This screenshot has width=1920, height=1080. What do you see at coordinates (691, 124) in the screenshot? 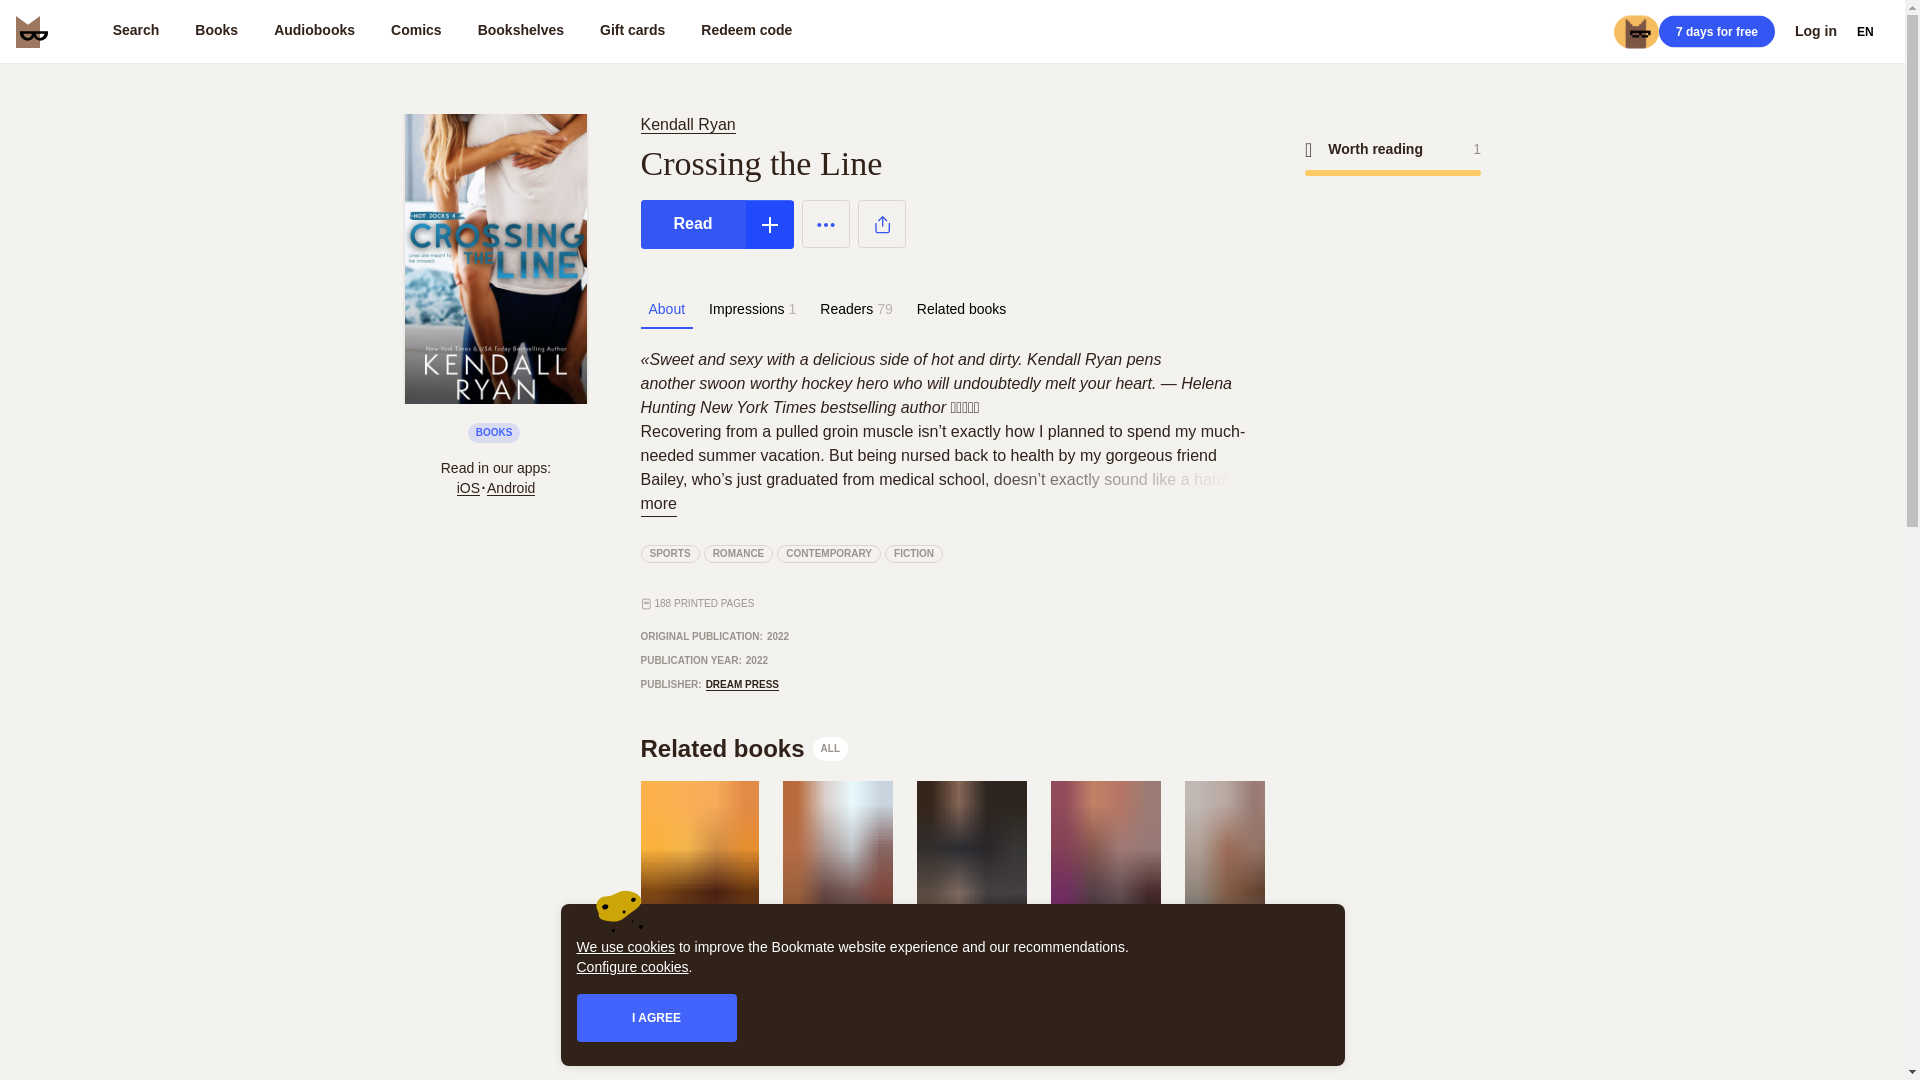
I see `Kendall Ryan` at bounding box center [691, 124].